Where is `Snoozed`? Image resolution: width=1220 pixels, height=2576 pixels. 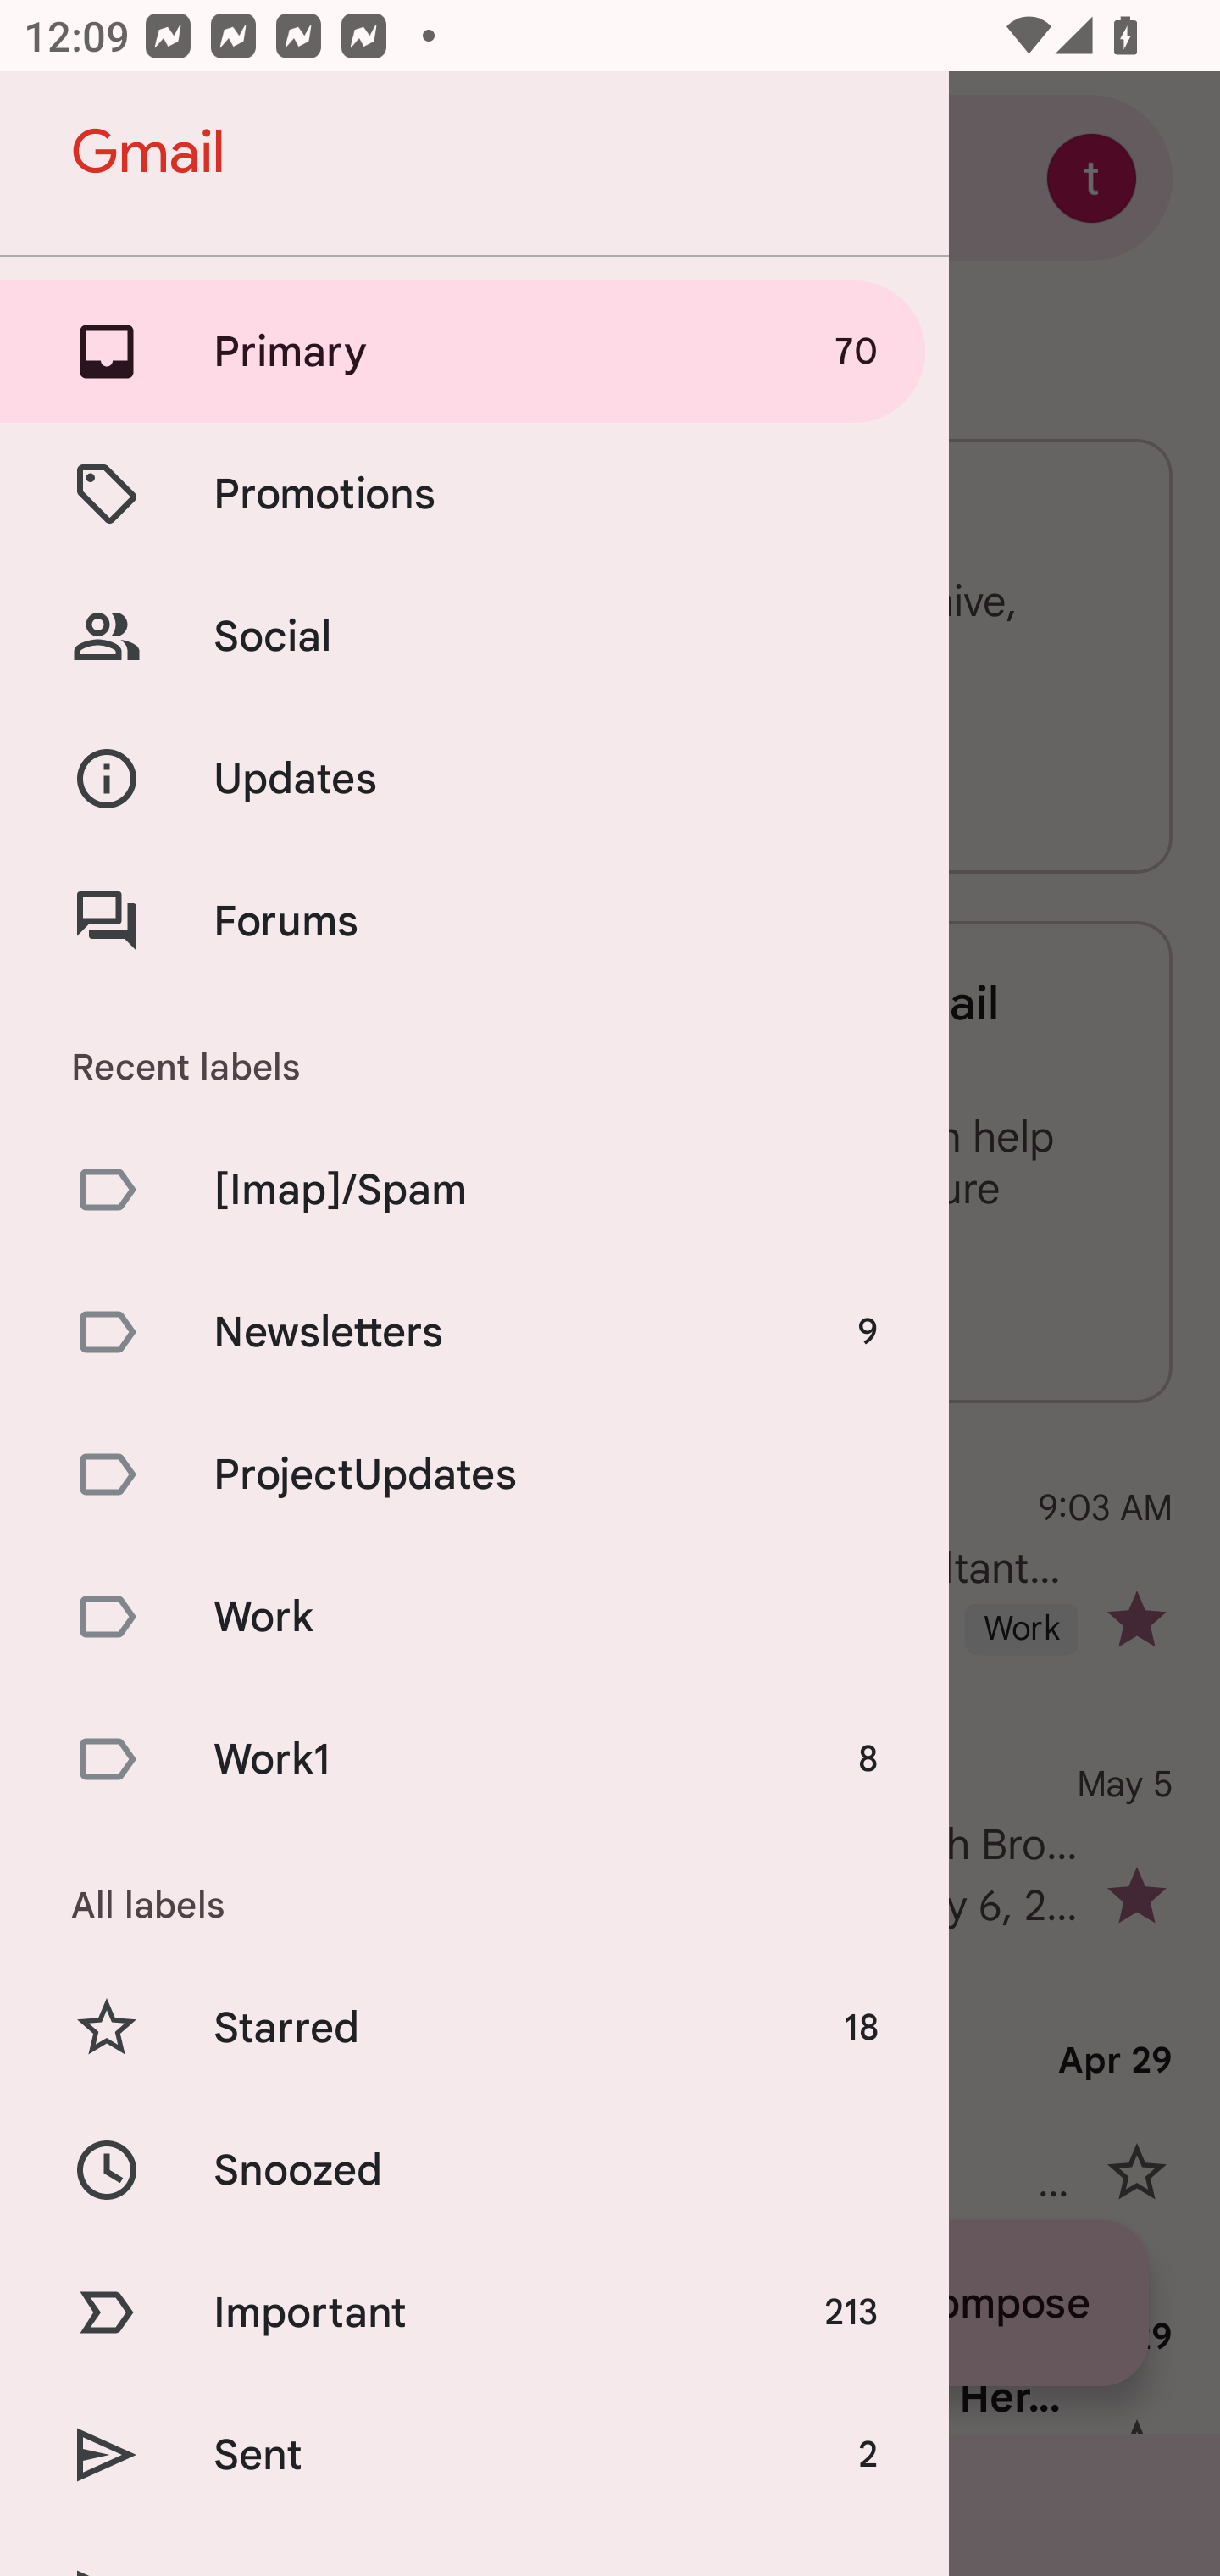 Snoozed is located at coordinates (474, 2169).